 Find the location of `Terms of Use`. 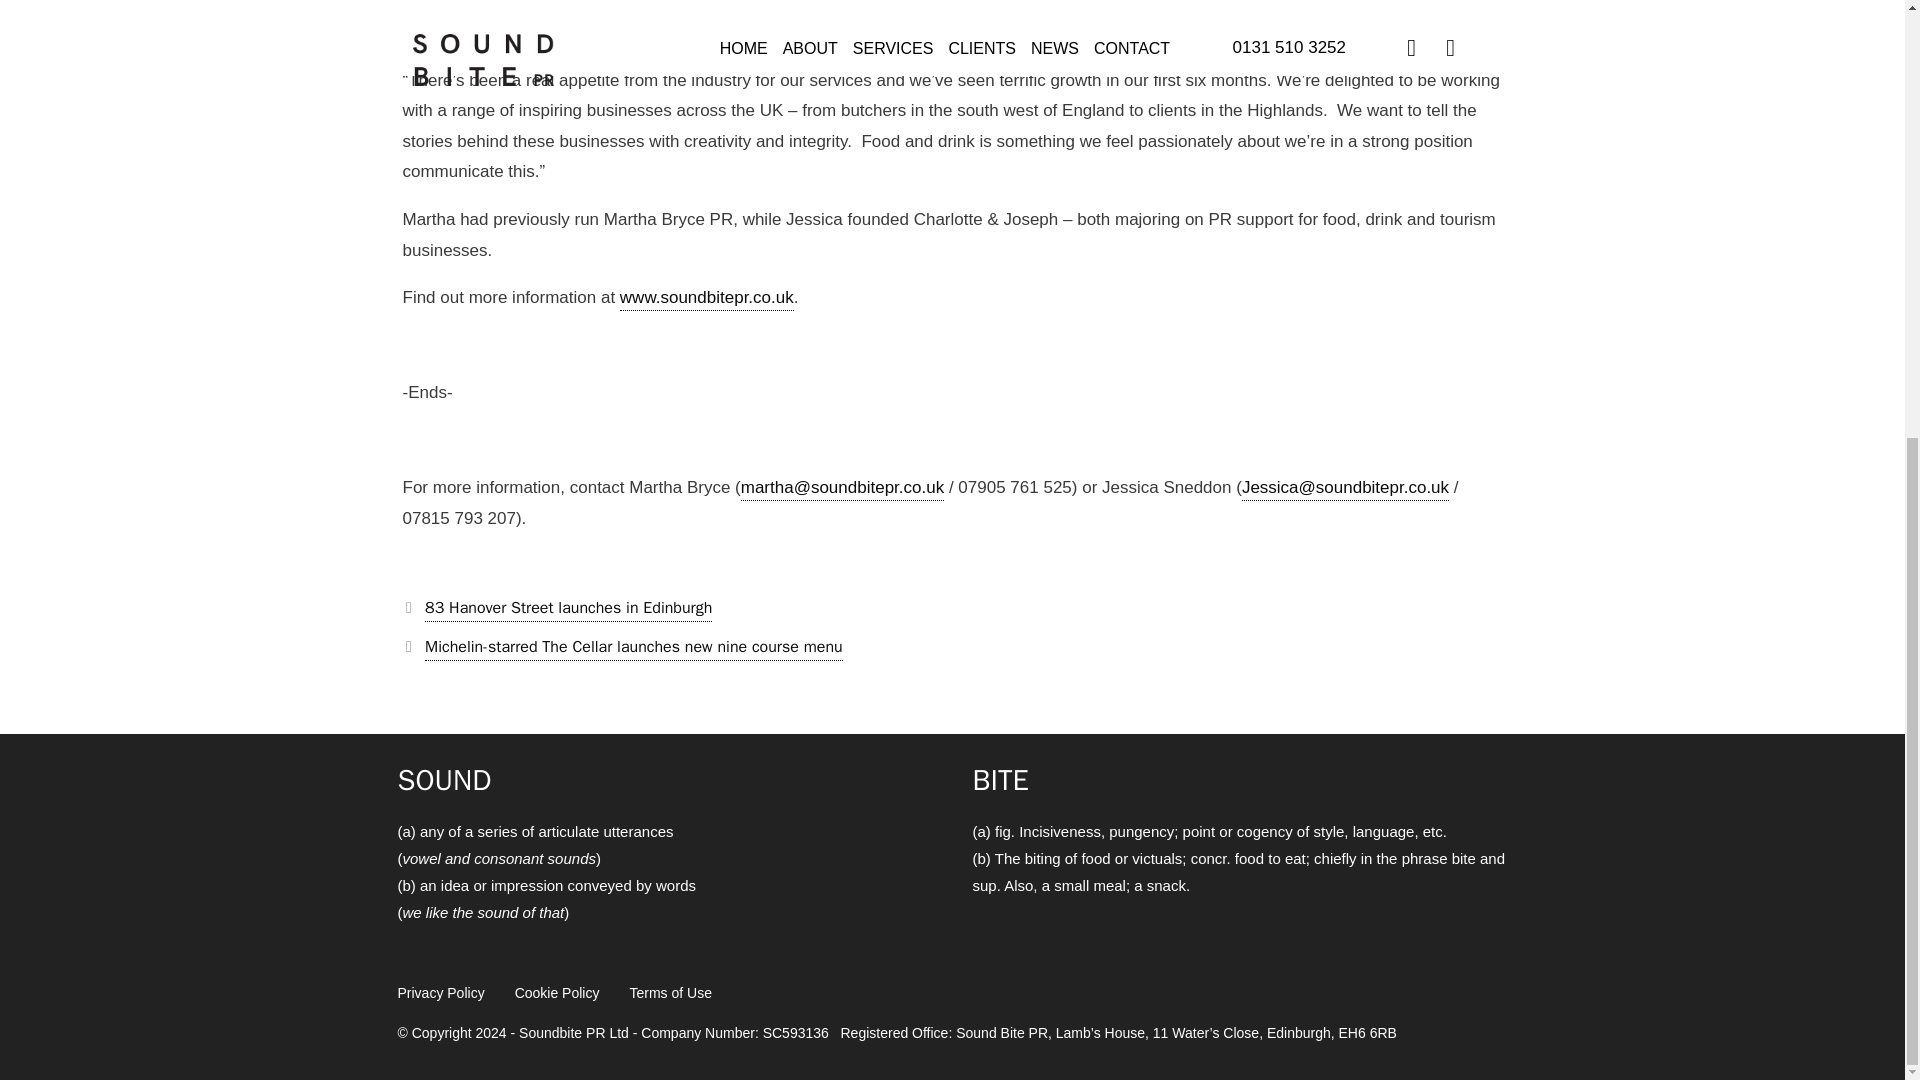

Terms of Use is located at coordinates (670, 992).